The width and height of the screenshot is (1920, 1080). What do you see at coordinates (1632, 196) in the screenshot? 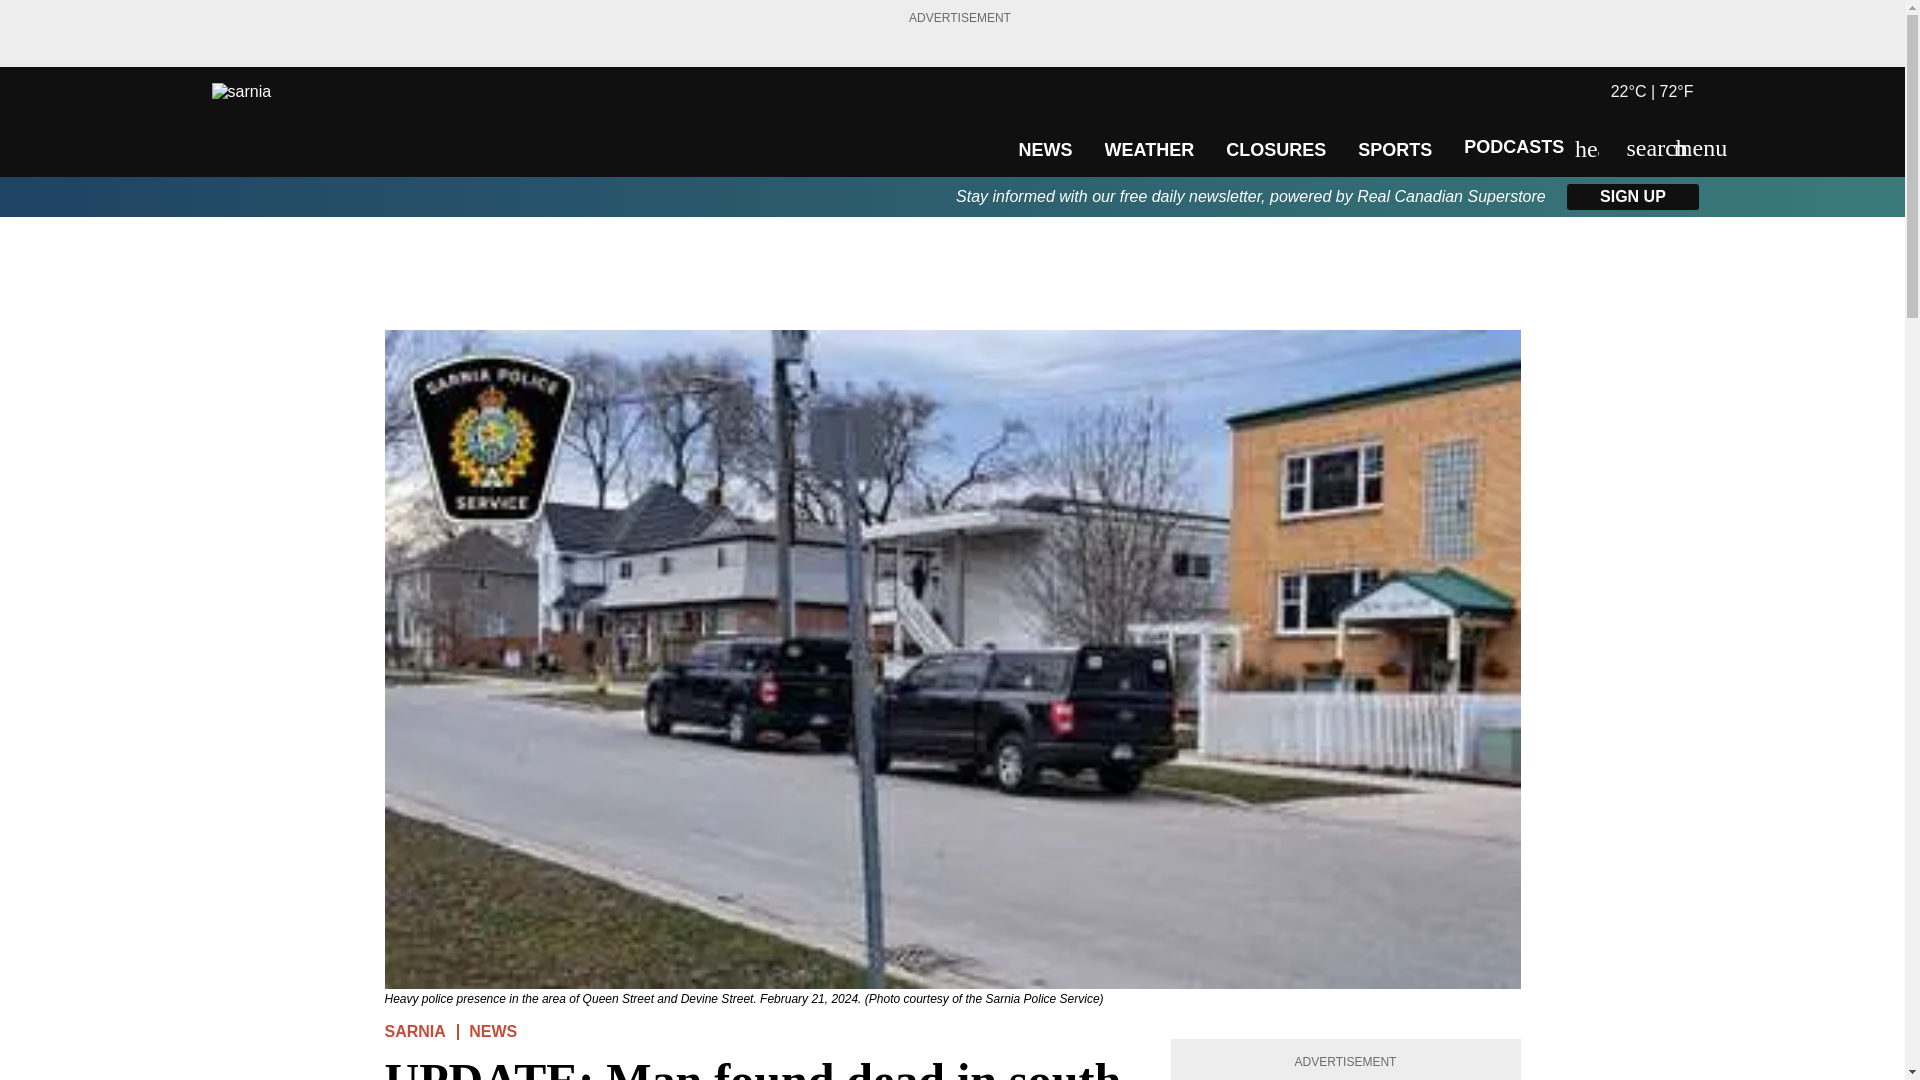
I see `SIGN UP` at bounding box center [1632, 196].